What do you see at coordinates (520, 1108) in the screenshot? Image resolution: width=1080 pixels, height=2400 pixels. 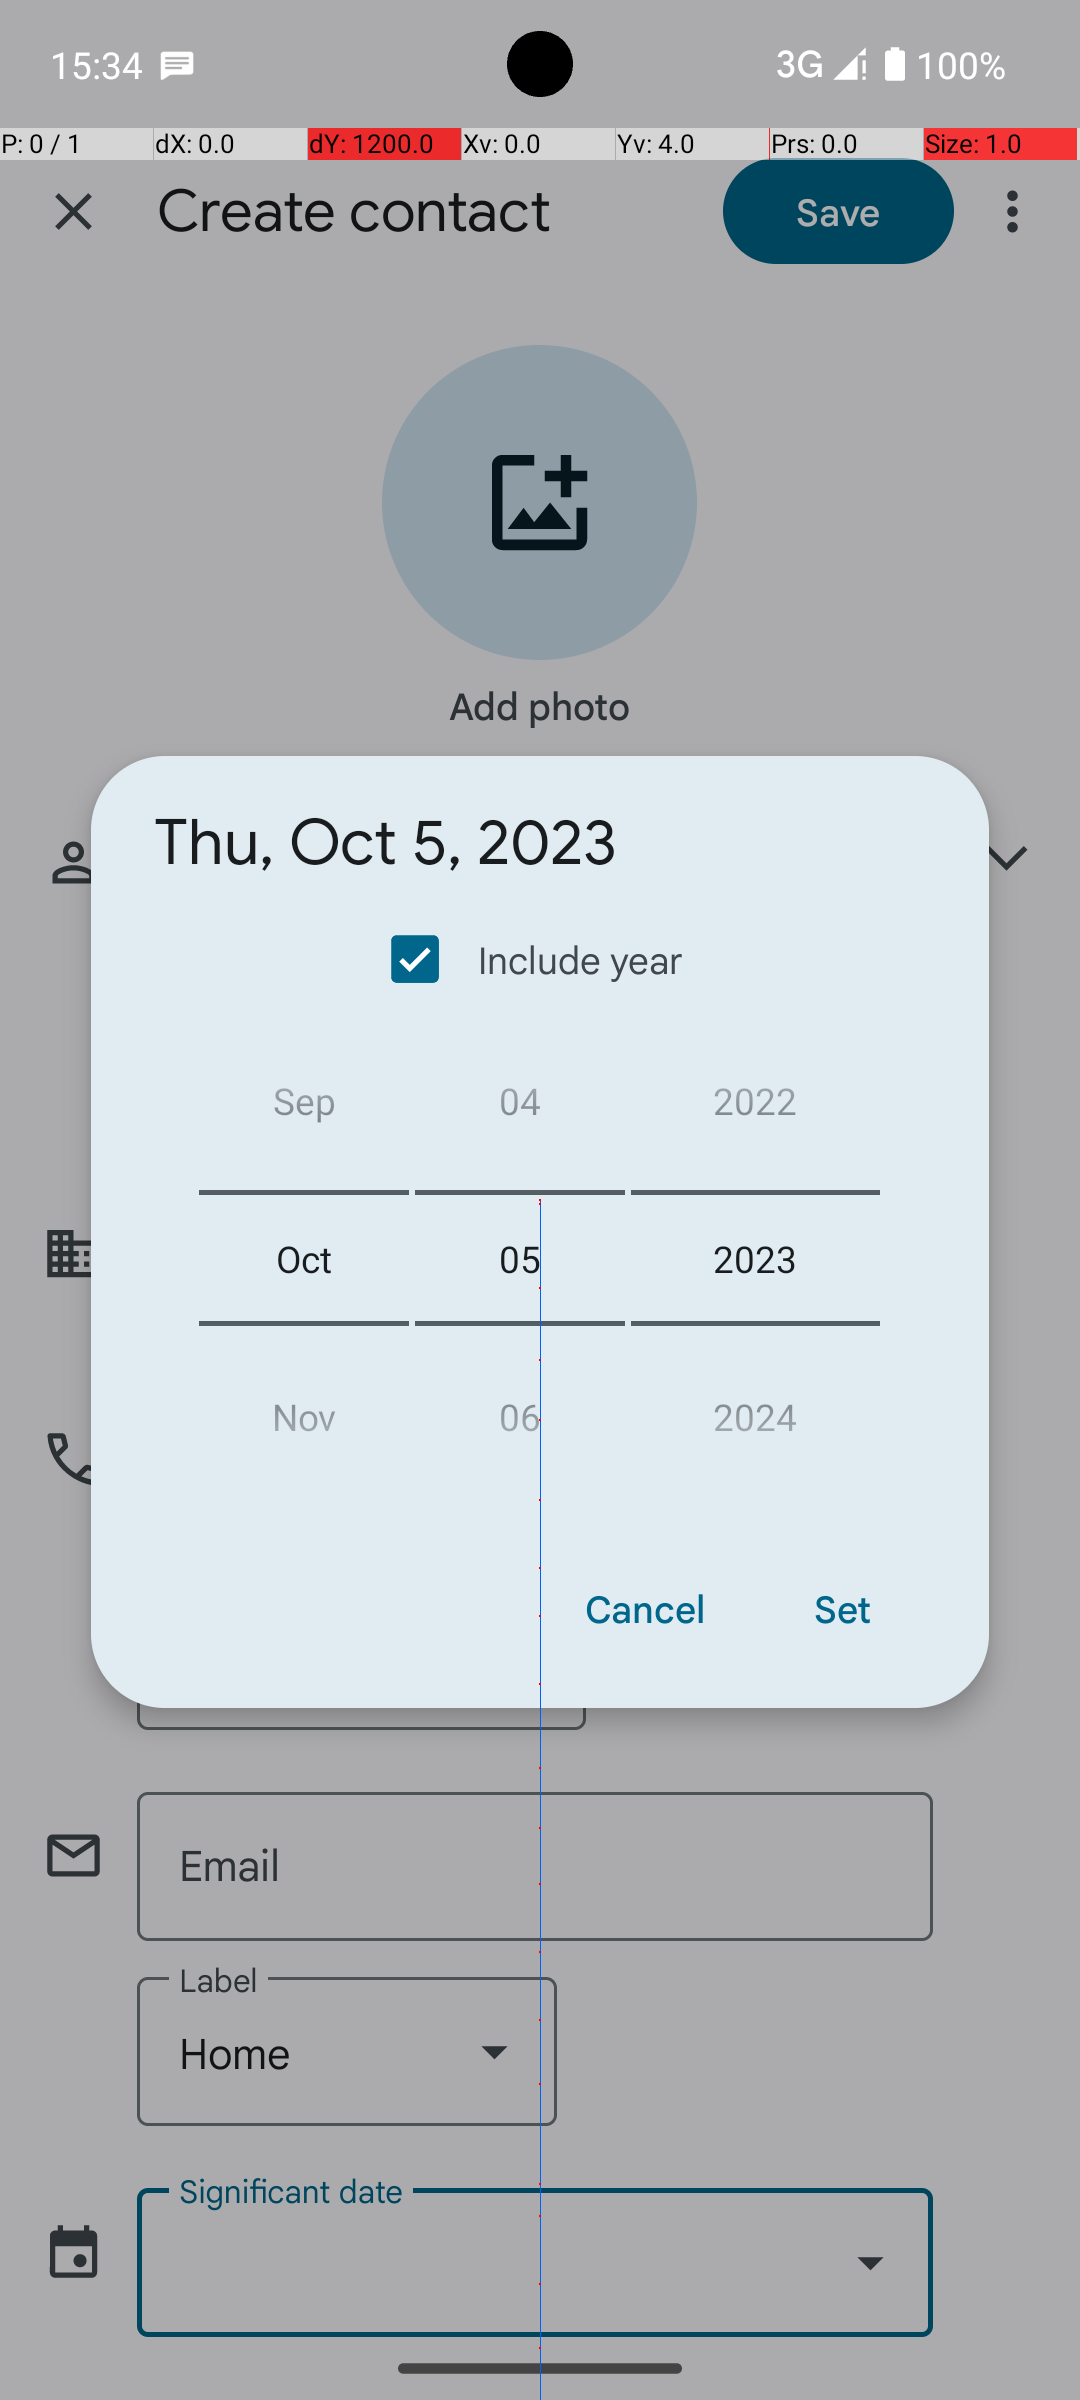 I see `04` at bounding box center [520, 1108].